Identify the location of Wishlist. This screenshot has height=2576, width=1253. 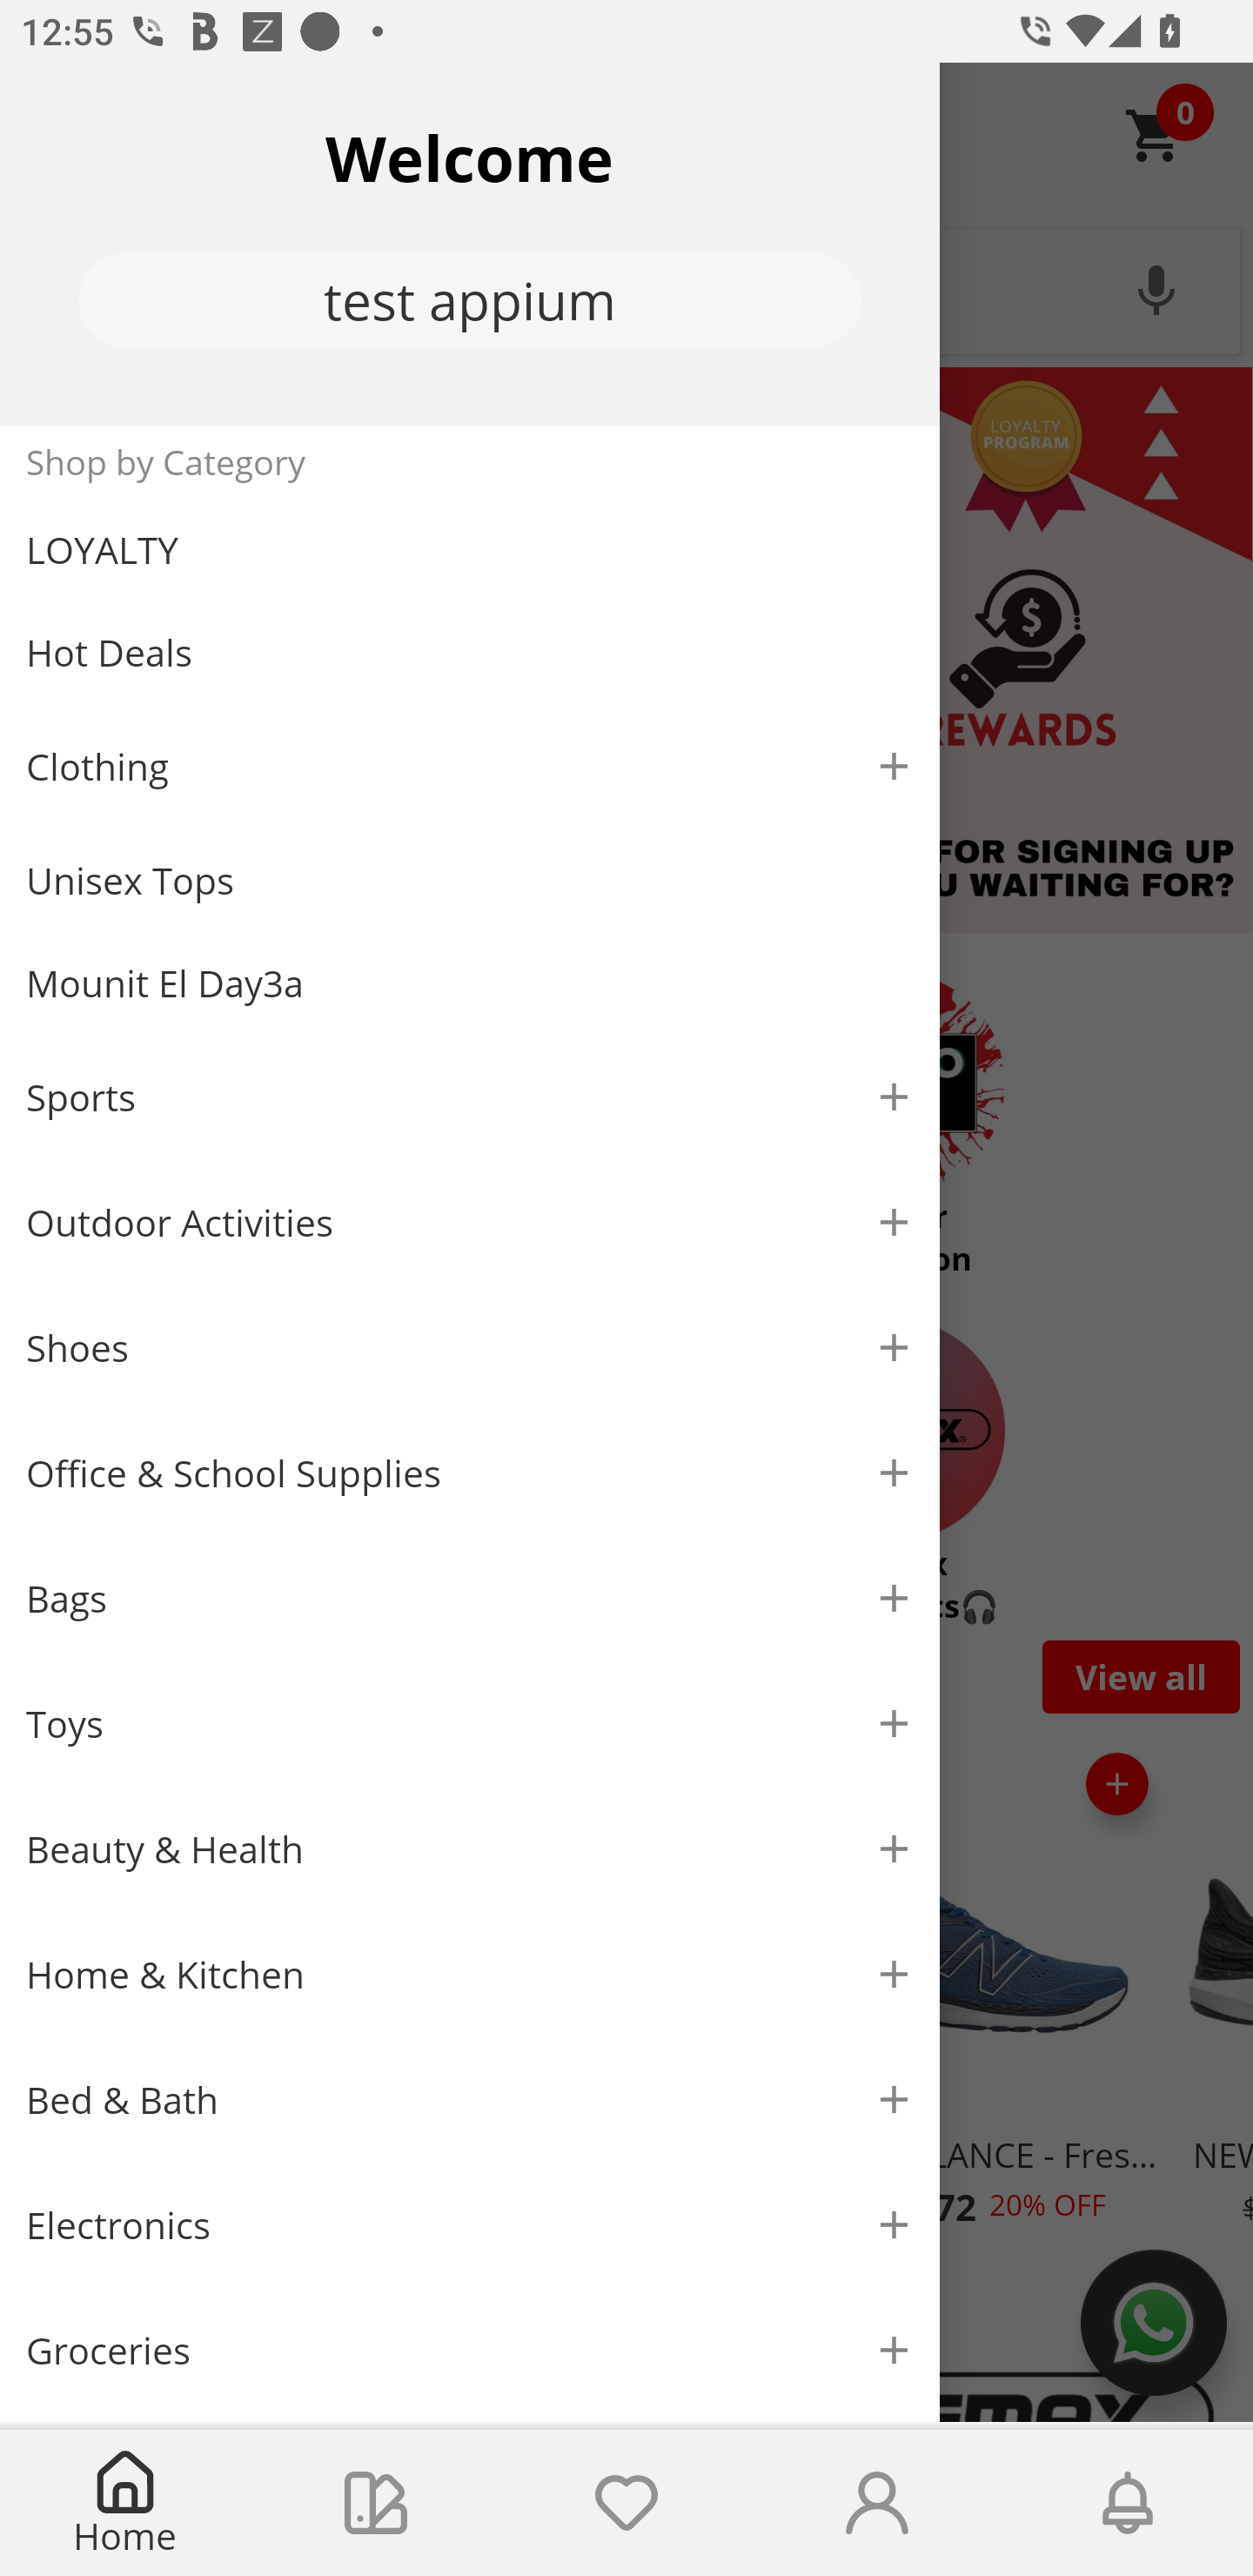
(626, 2503).